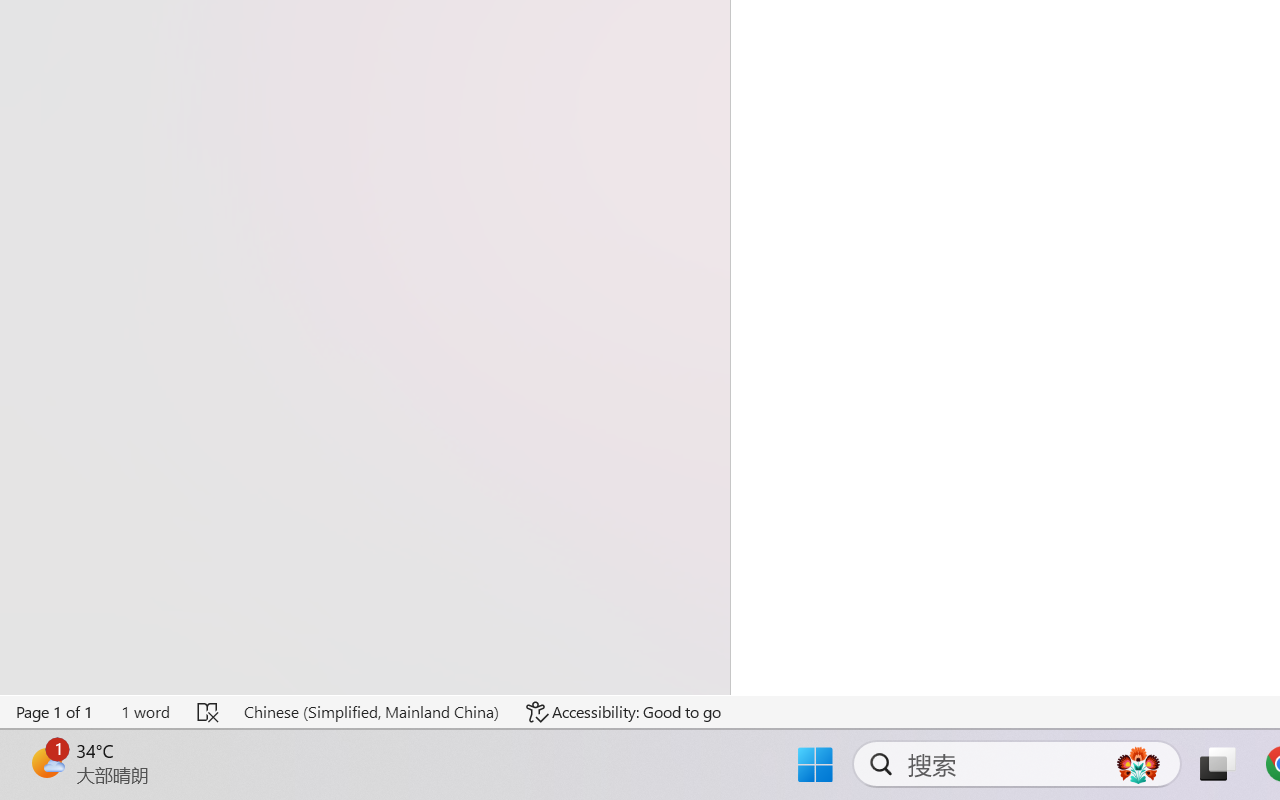 This screenshot has width=1280, height=800. I want to click on Spelling and Grammar Check Errors, so click(208, 712).